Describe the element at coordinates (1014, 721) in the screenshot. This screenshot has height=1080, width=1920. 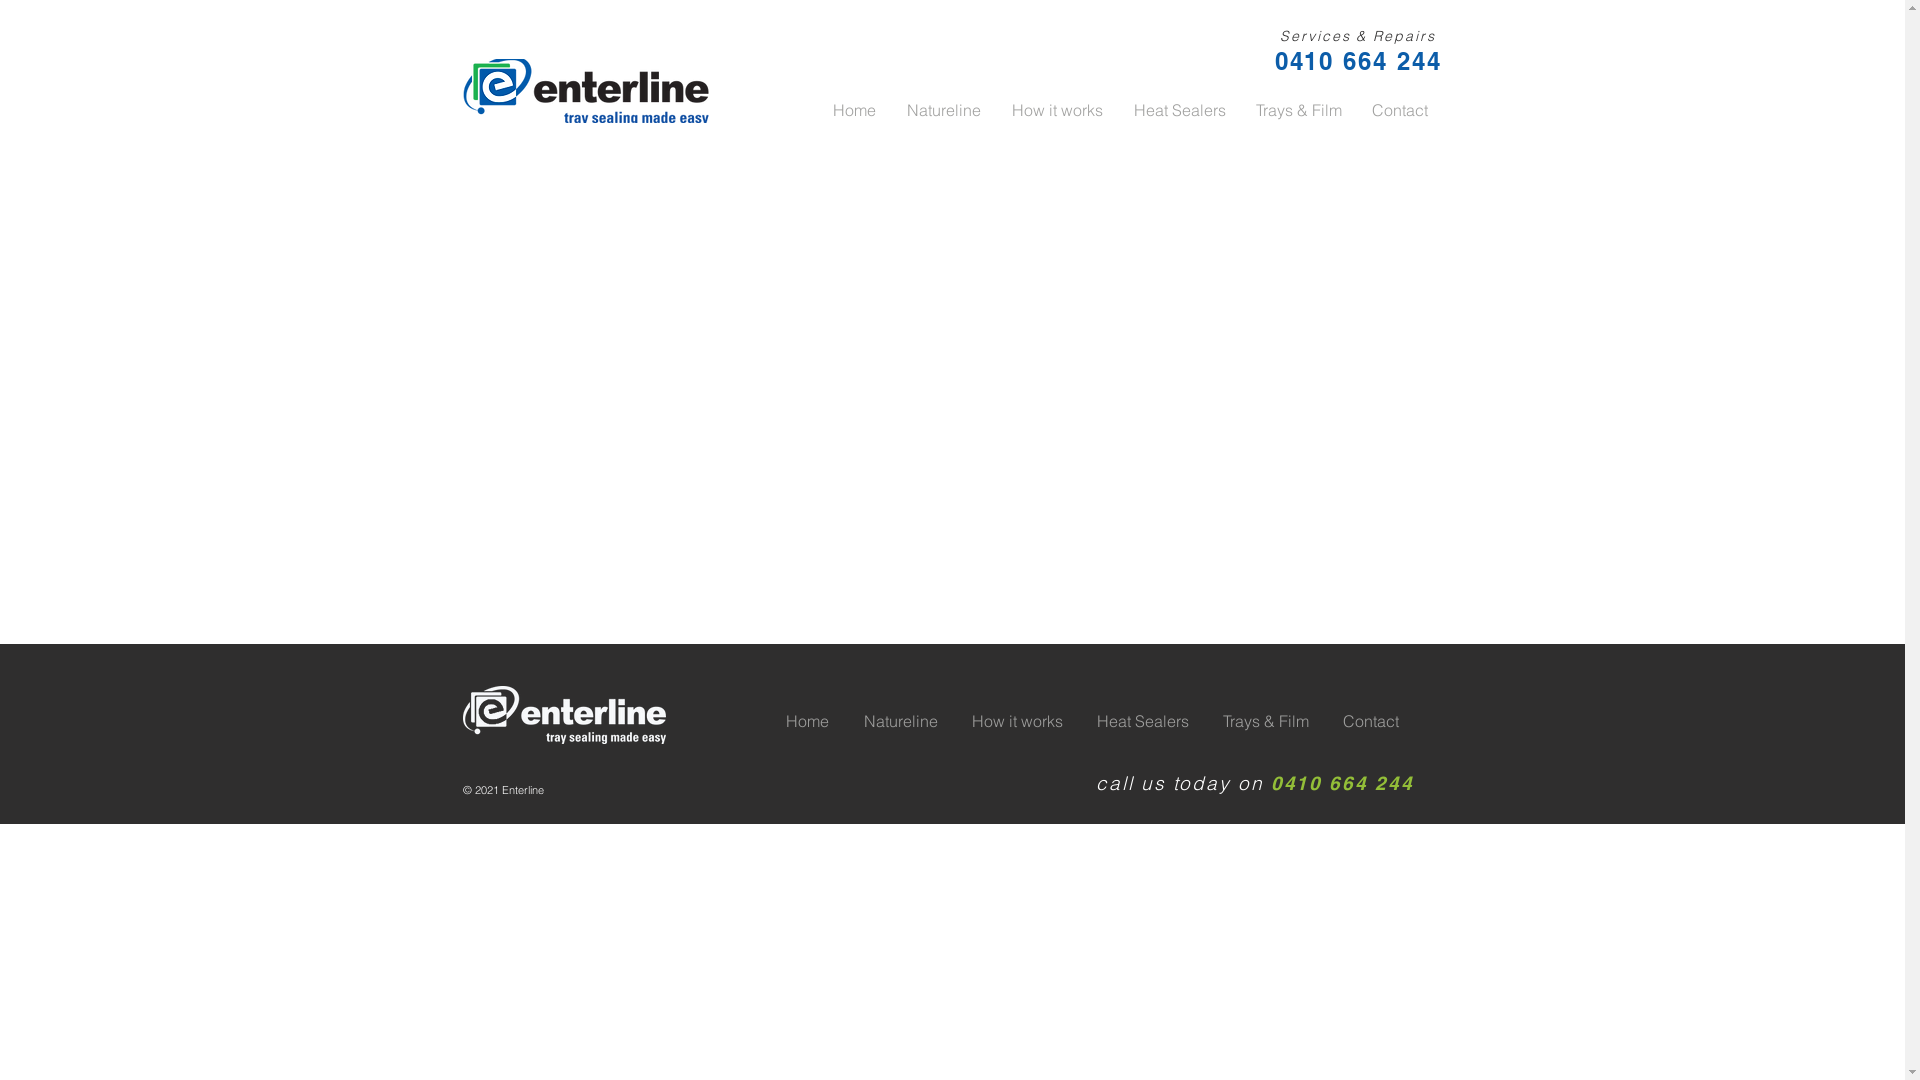
I see `How it works` at that location.